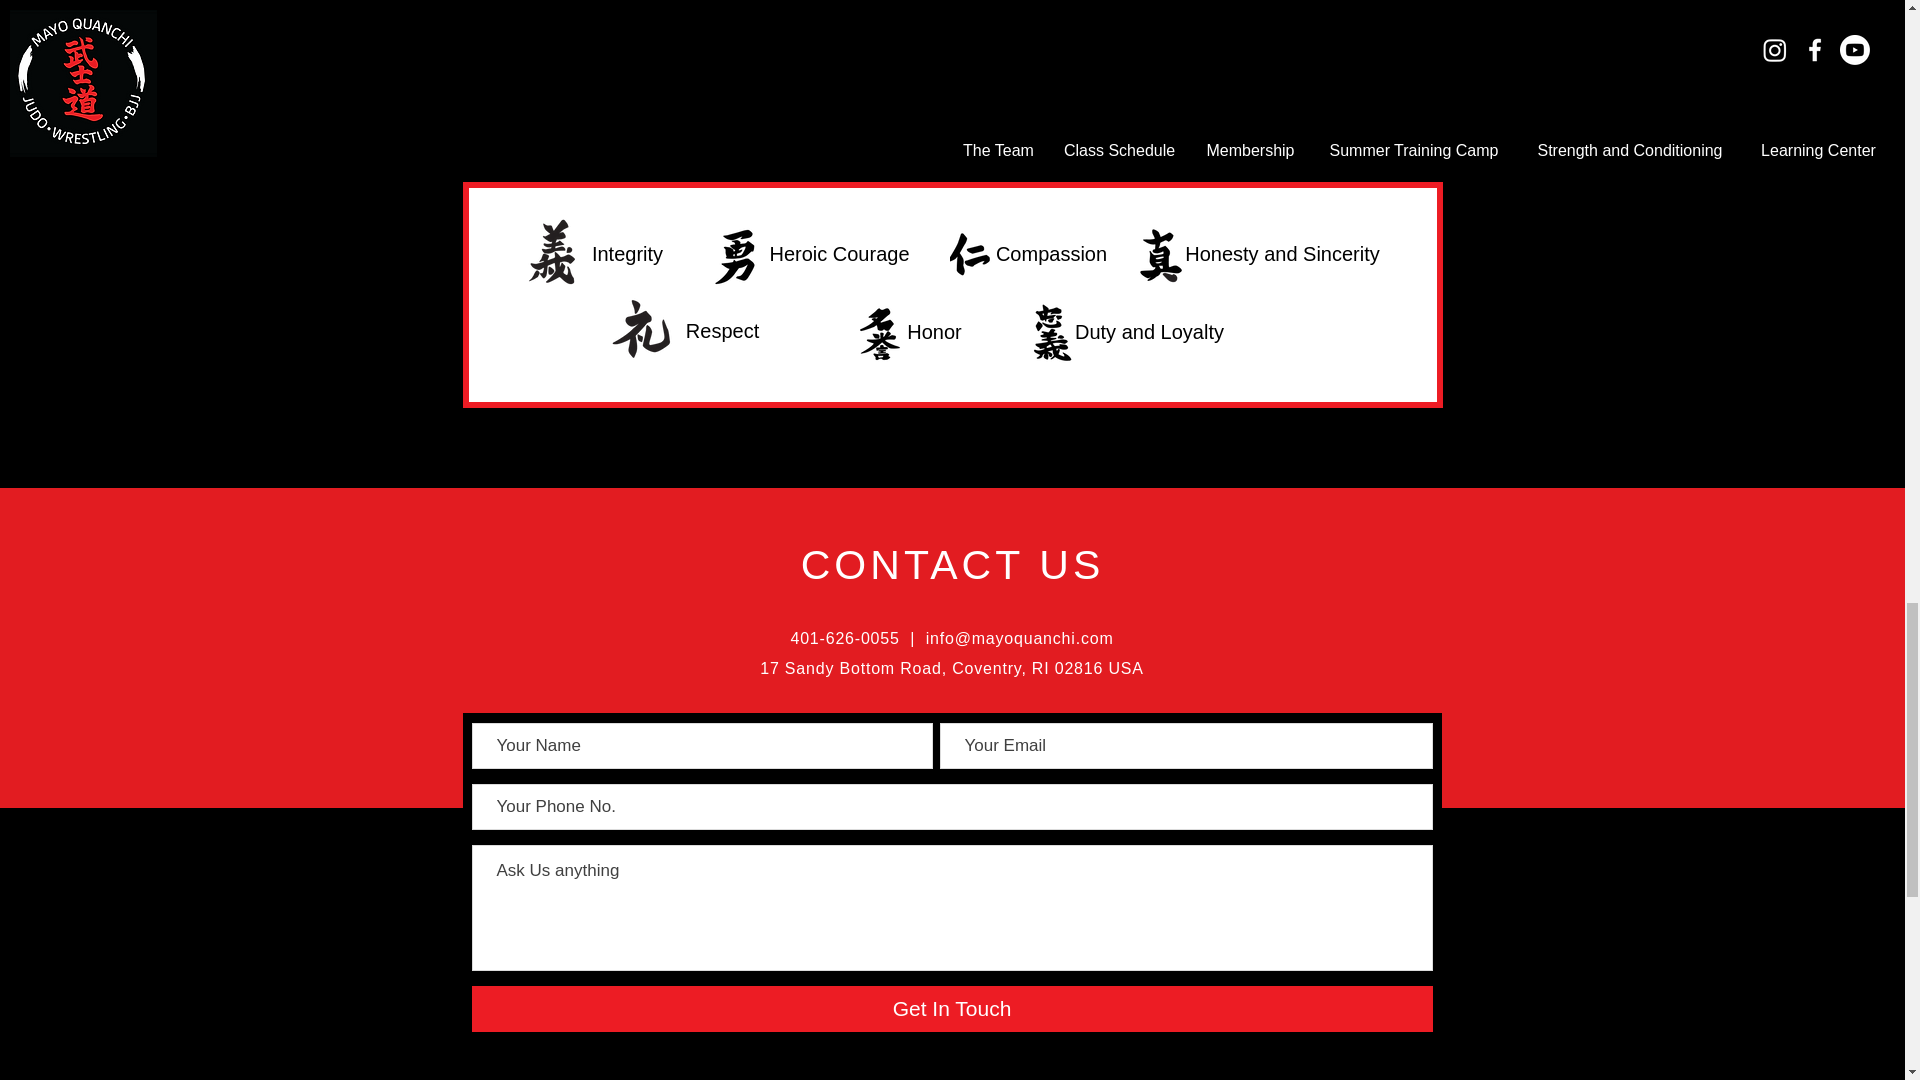 This screenshot has height=1080, width=1920. What do you see at coordinates (642, 330) in the screenshot?
I see `respect.png` at bounding box center [642, 330].